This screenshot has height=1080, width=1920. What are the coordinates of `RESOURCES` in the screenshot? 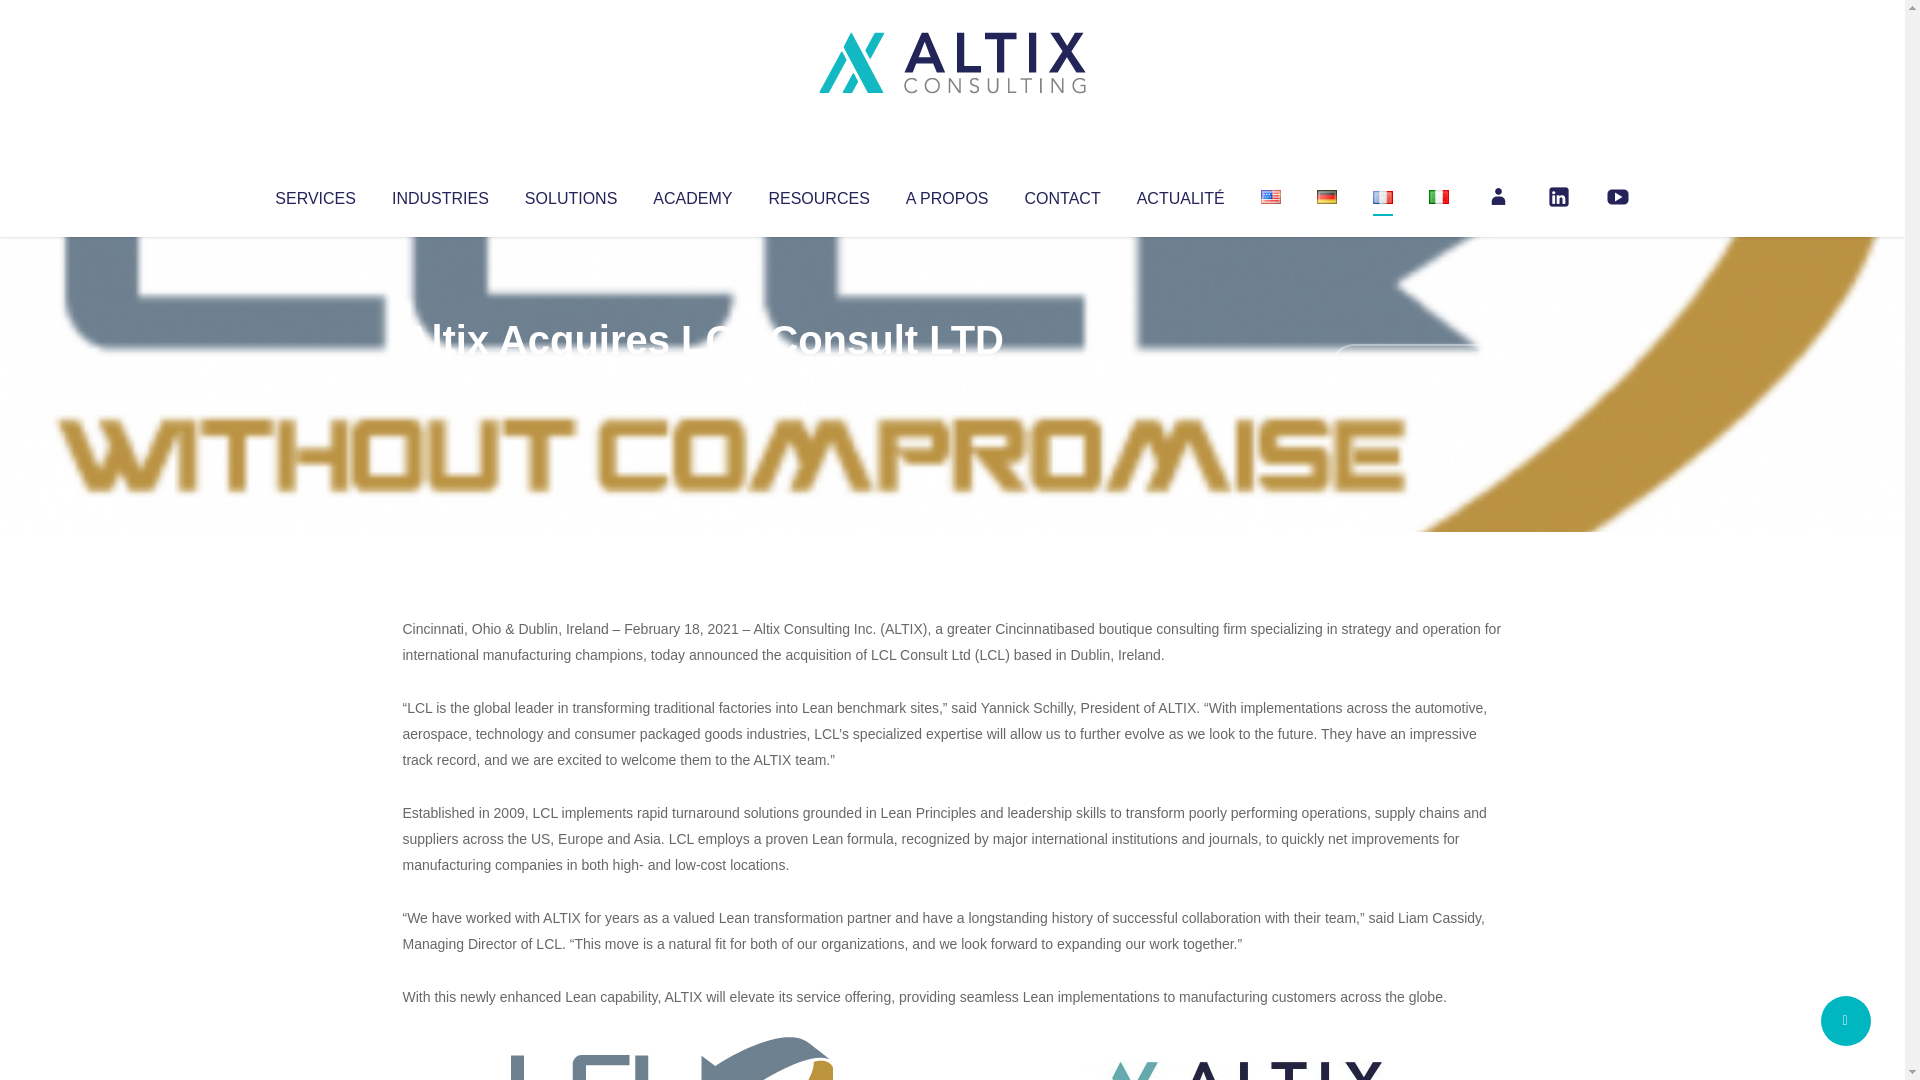 It's located at (818, 194).